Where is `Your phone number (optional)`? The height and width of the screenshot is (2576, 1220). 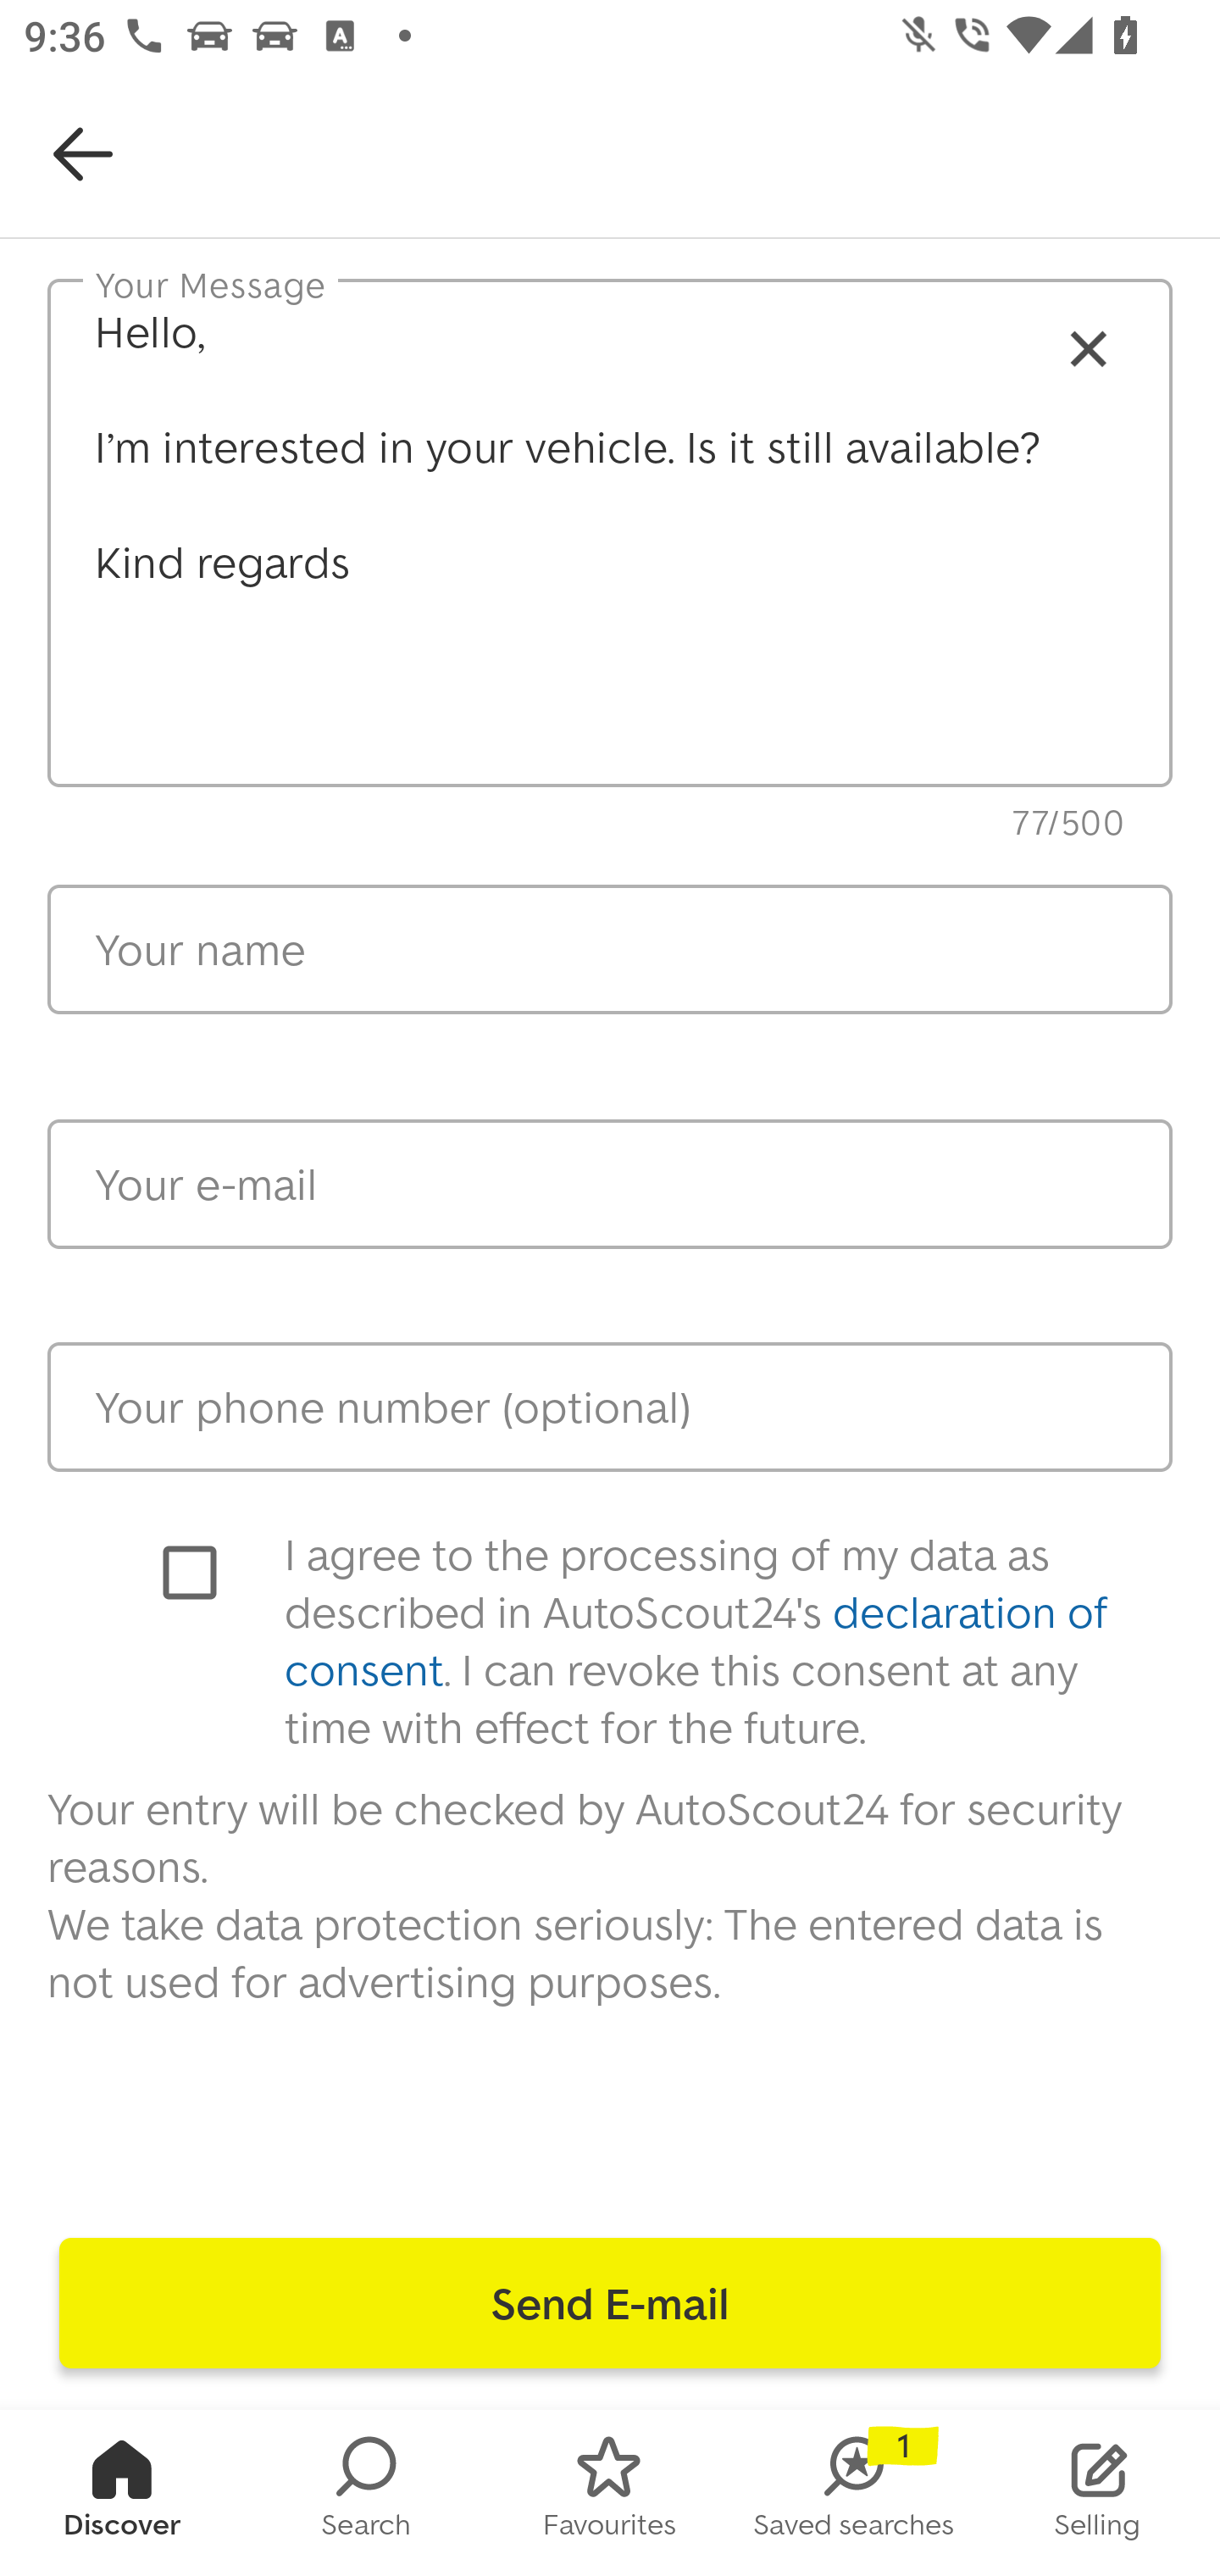
Your phone number (optional) is located at coordinates (610, 1406).